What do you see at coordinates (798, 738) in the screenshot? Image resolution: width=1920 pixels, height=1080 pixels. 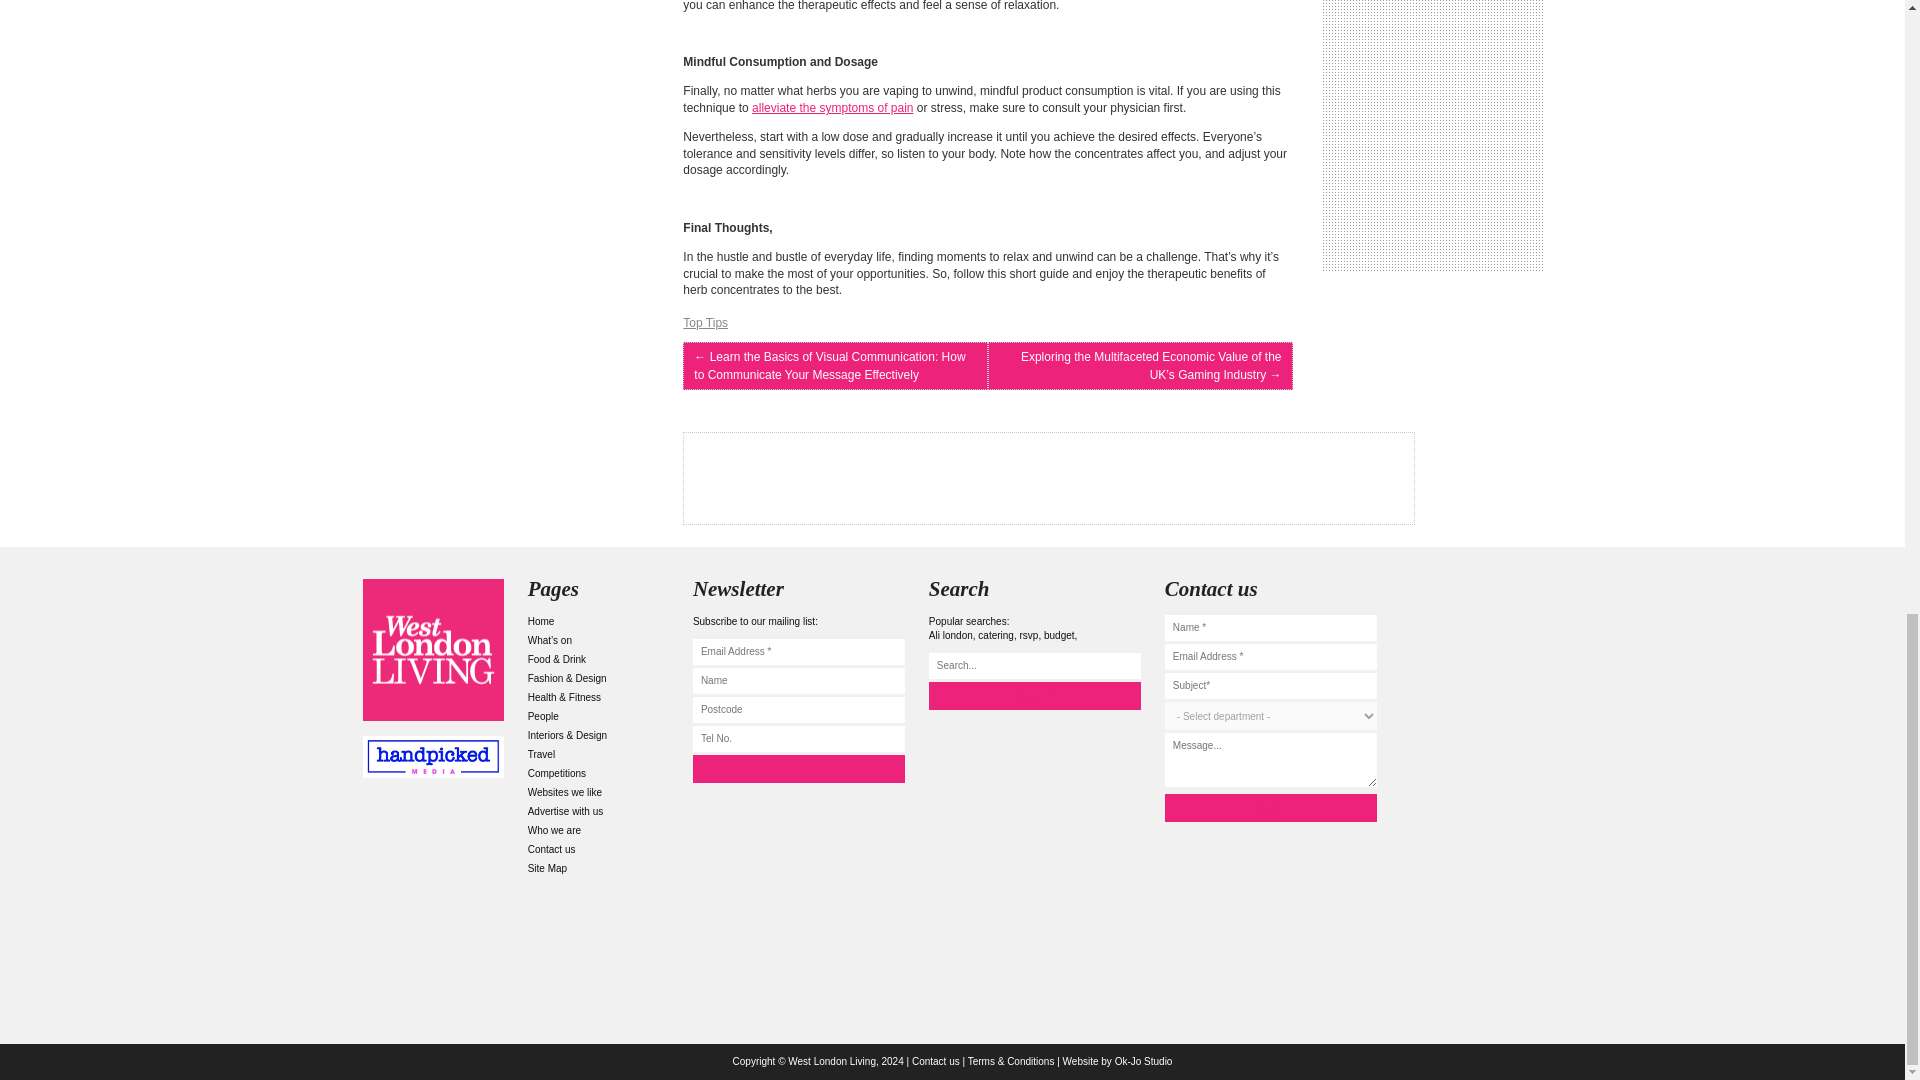 I see `Tel No.` at bounding box center [798, 738].